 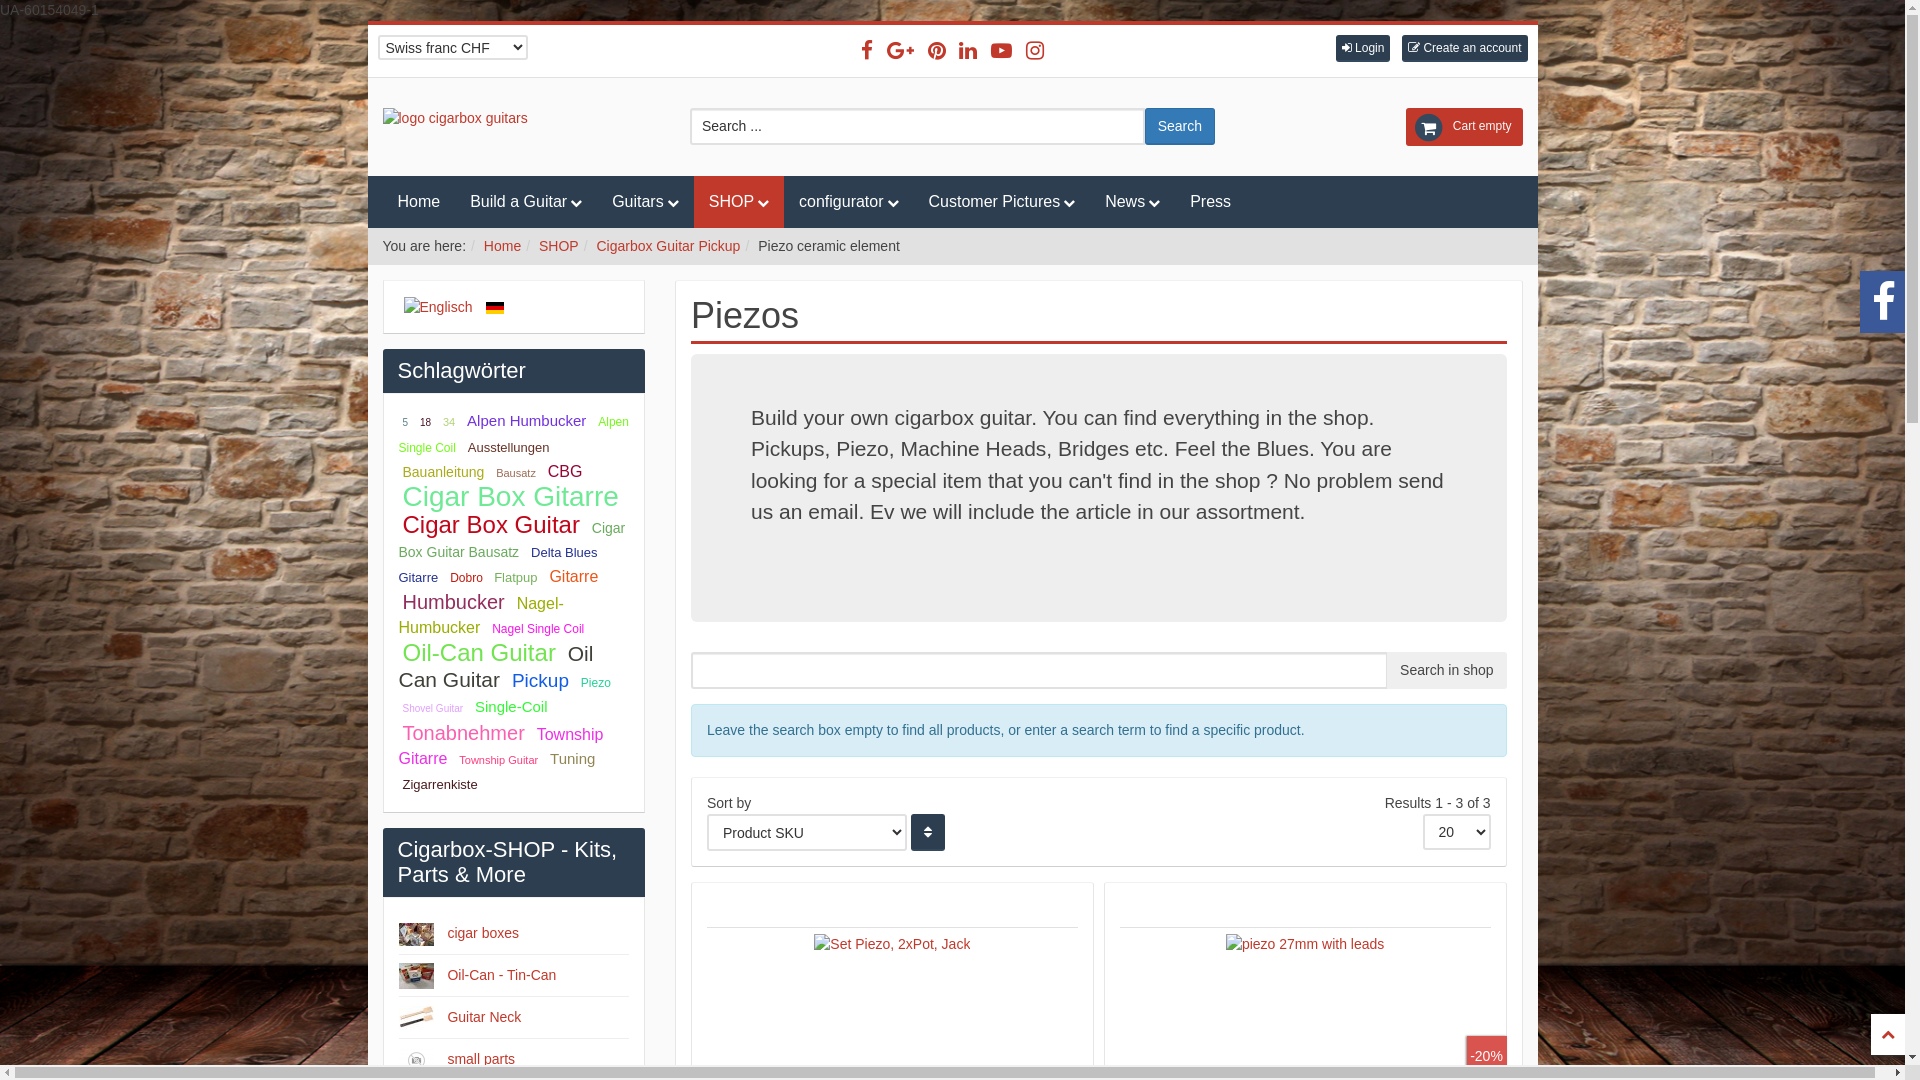 I want to click on Humbucker, so click(x=453, y=602).